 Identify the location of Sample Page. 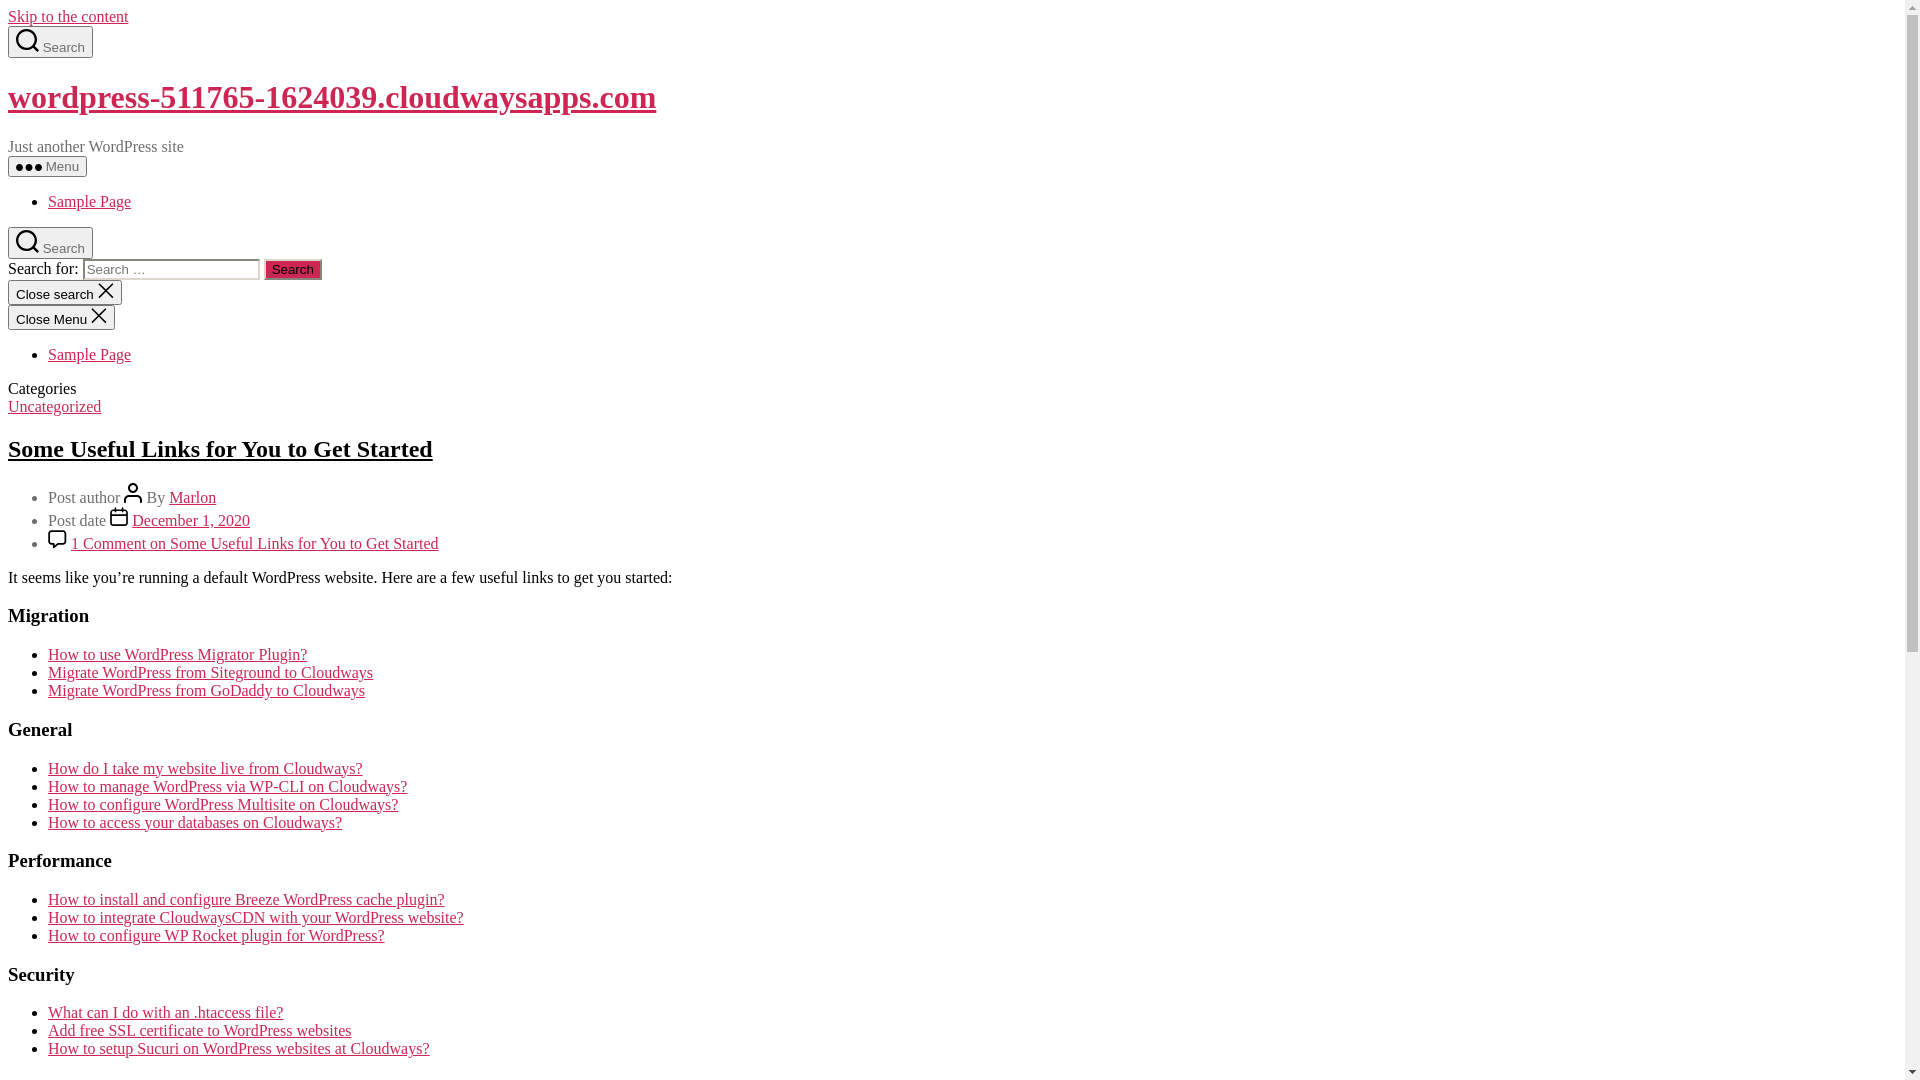
(90, 202).